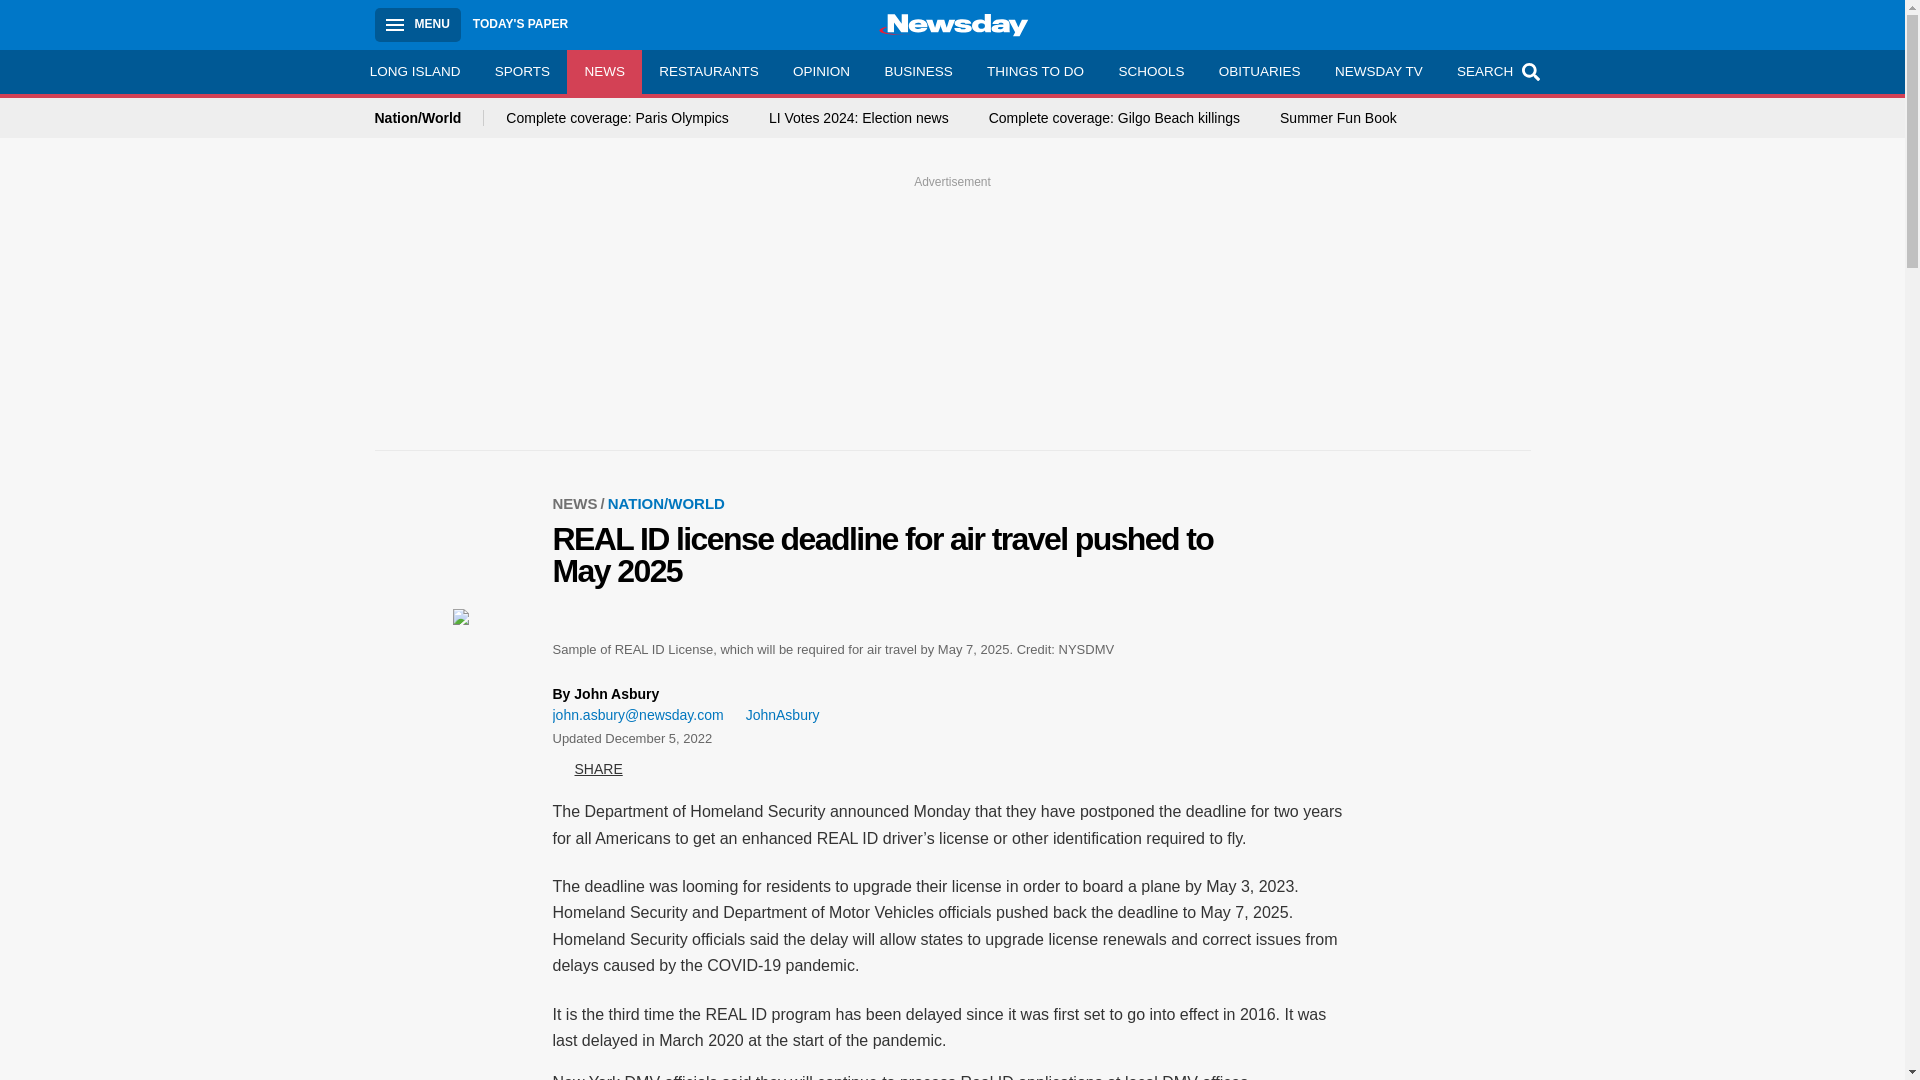  I want to click on NEWS, so click(604, 71).